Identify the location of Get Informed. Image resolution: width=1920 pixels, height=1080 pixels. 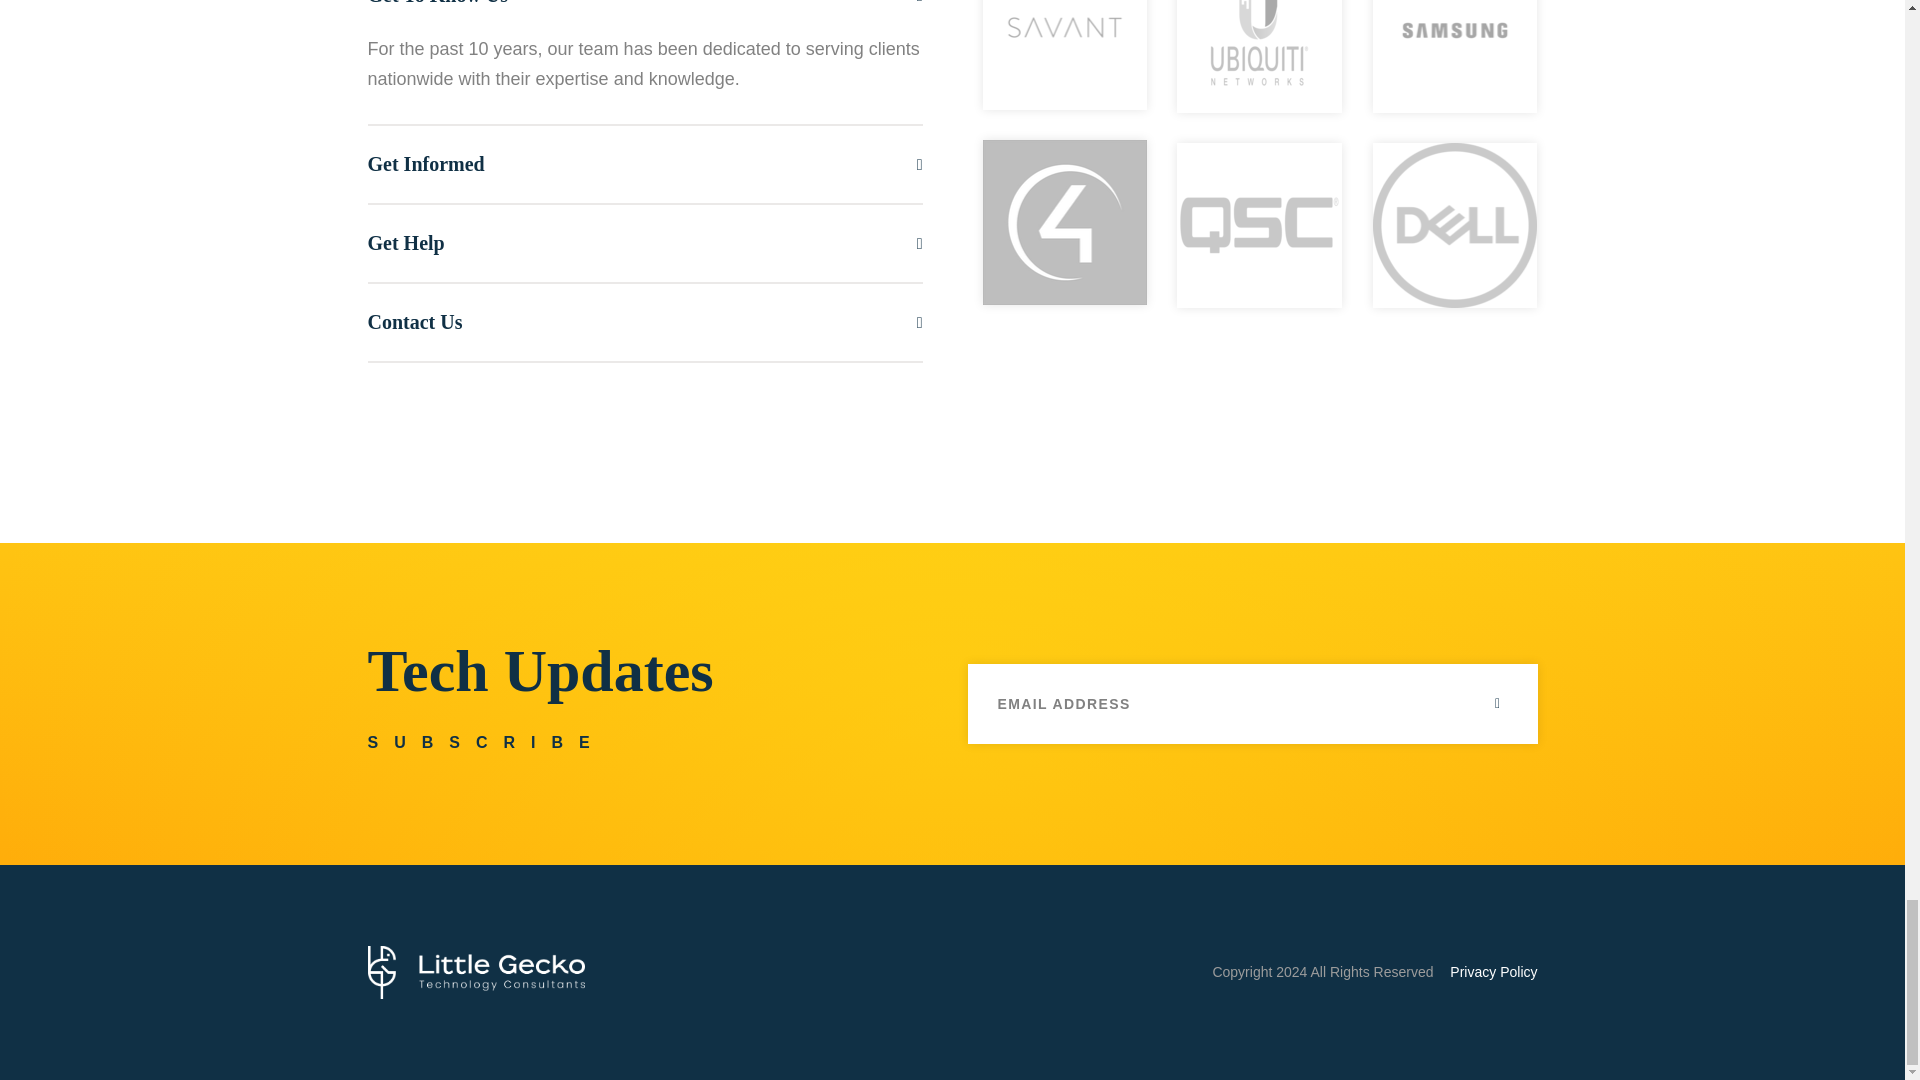
(646, 164).